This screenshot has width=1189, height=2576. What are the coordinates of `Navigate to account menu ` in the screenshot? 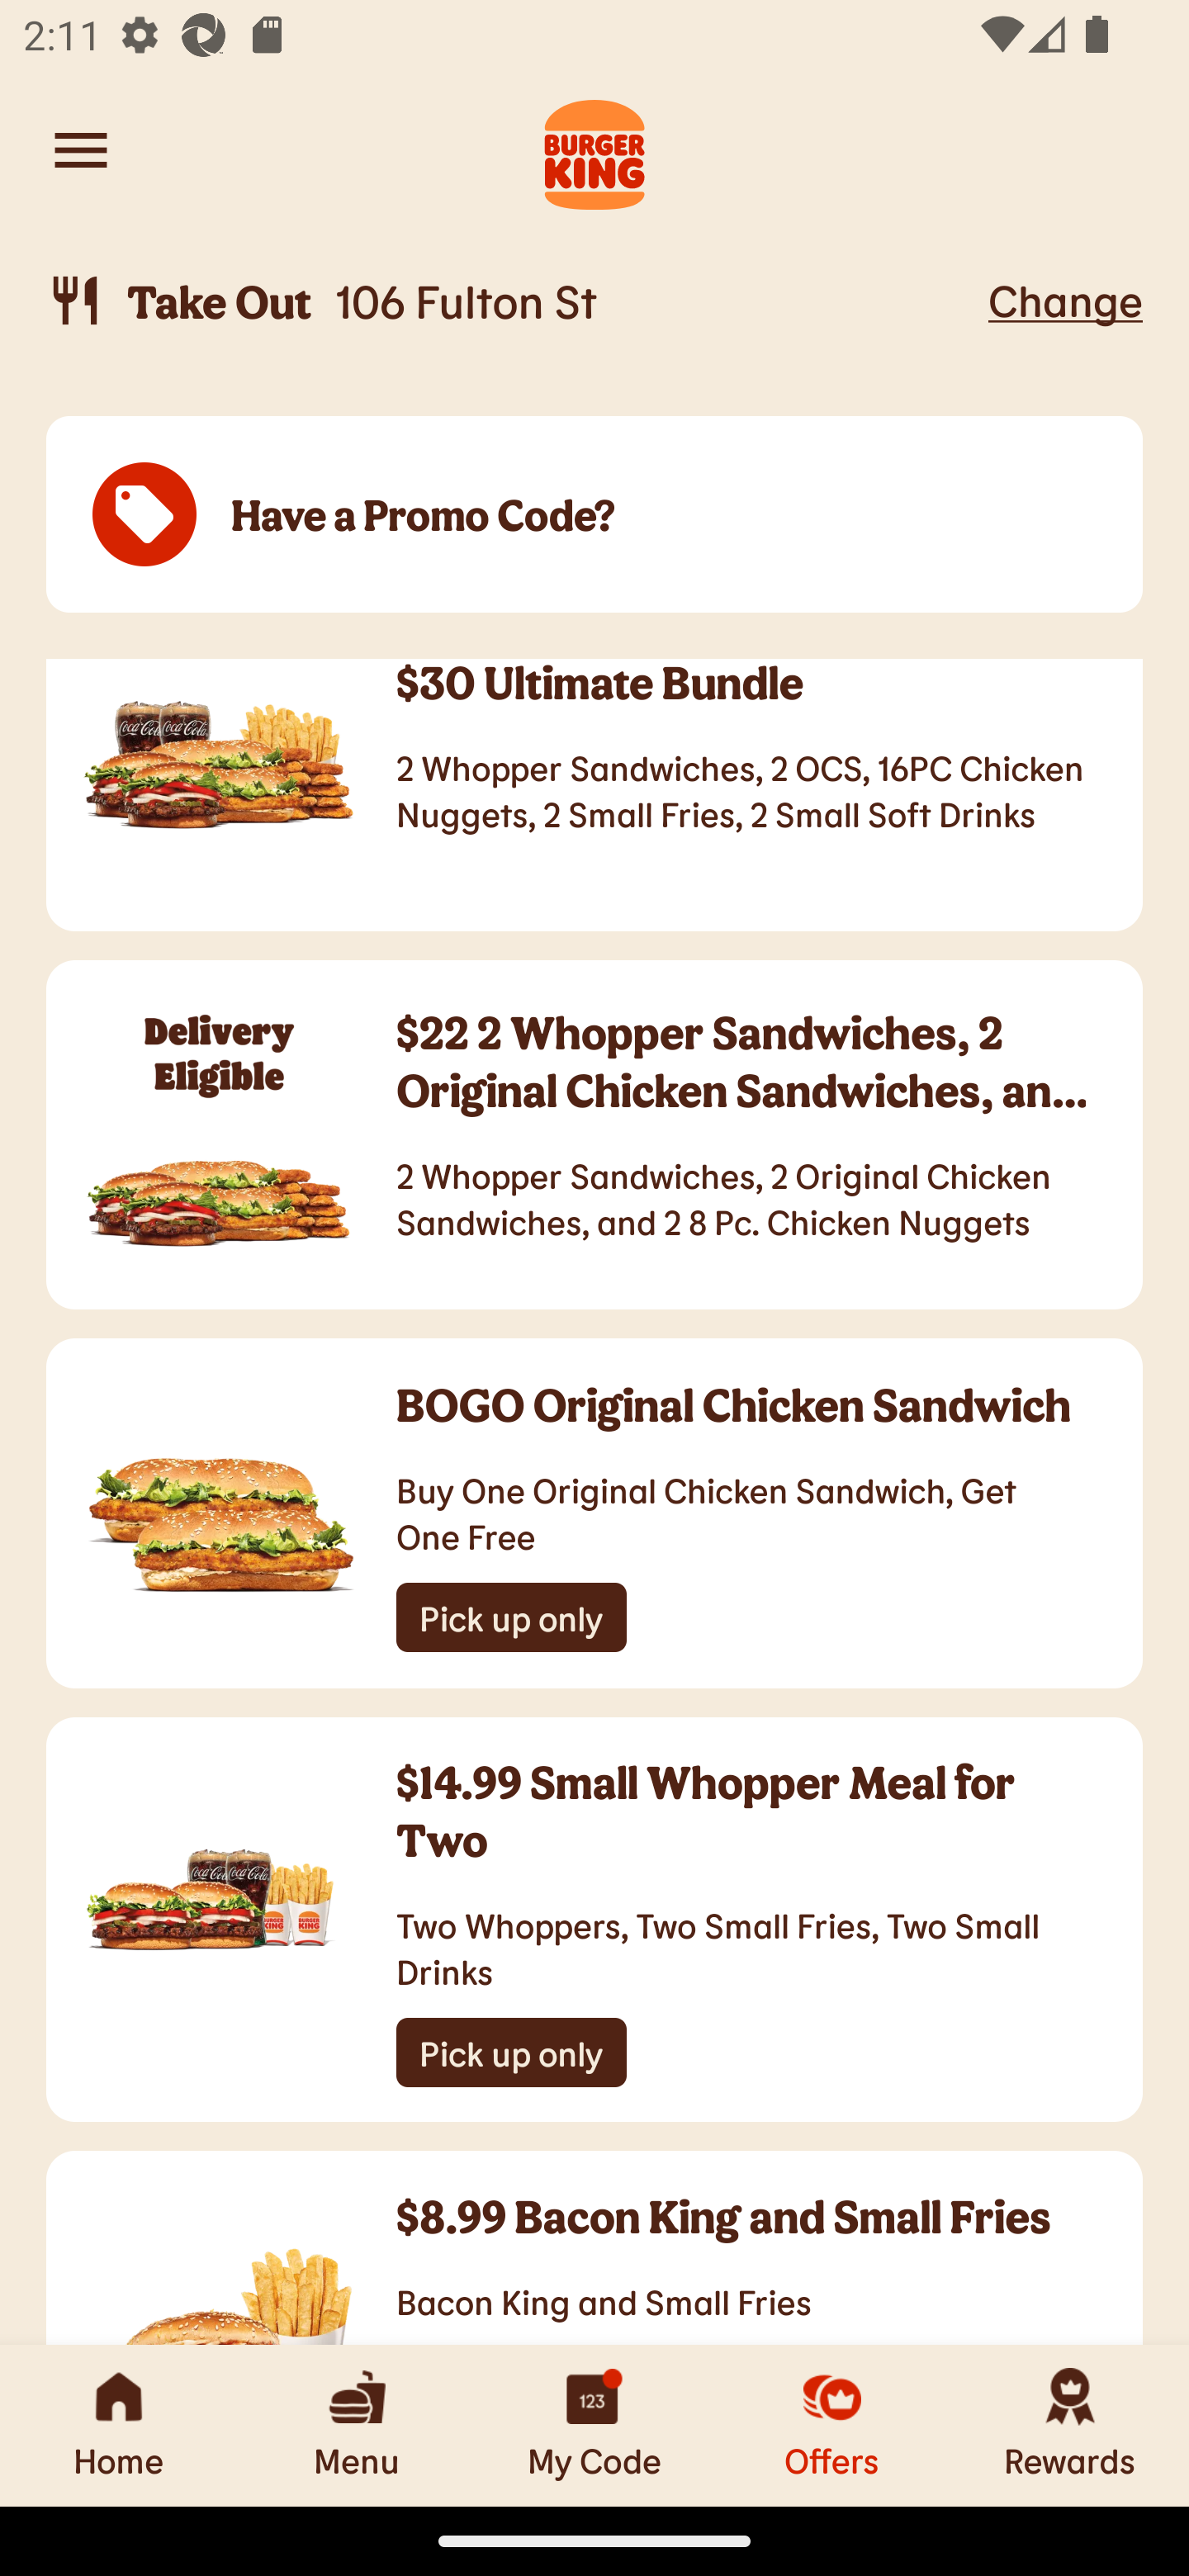 It's located at (81, 150).